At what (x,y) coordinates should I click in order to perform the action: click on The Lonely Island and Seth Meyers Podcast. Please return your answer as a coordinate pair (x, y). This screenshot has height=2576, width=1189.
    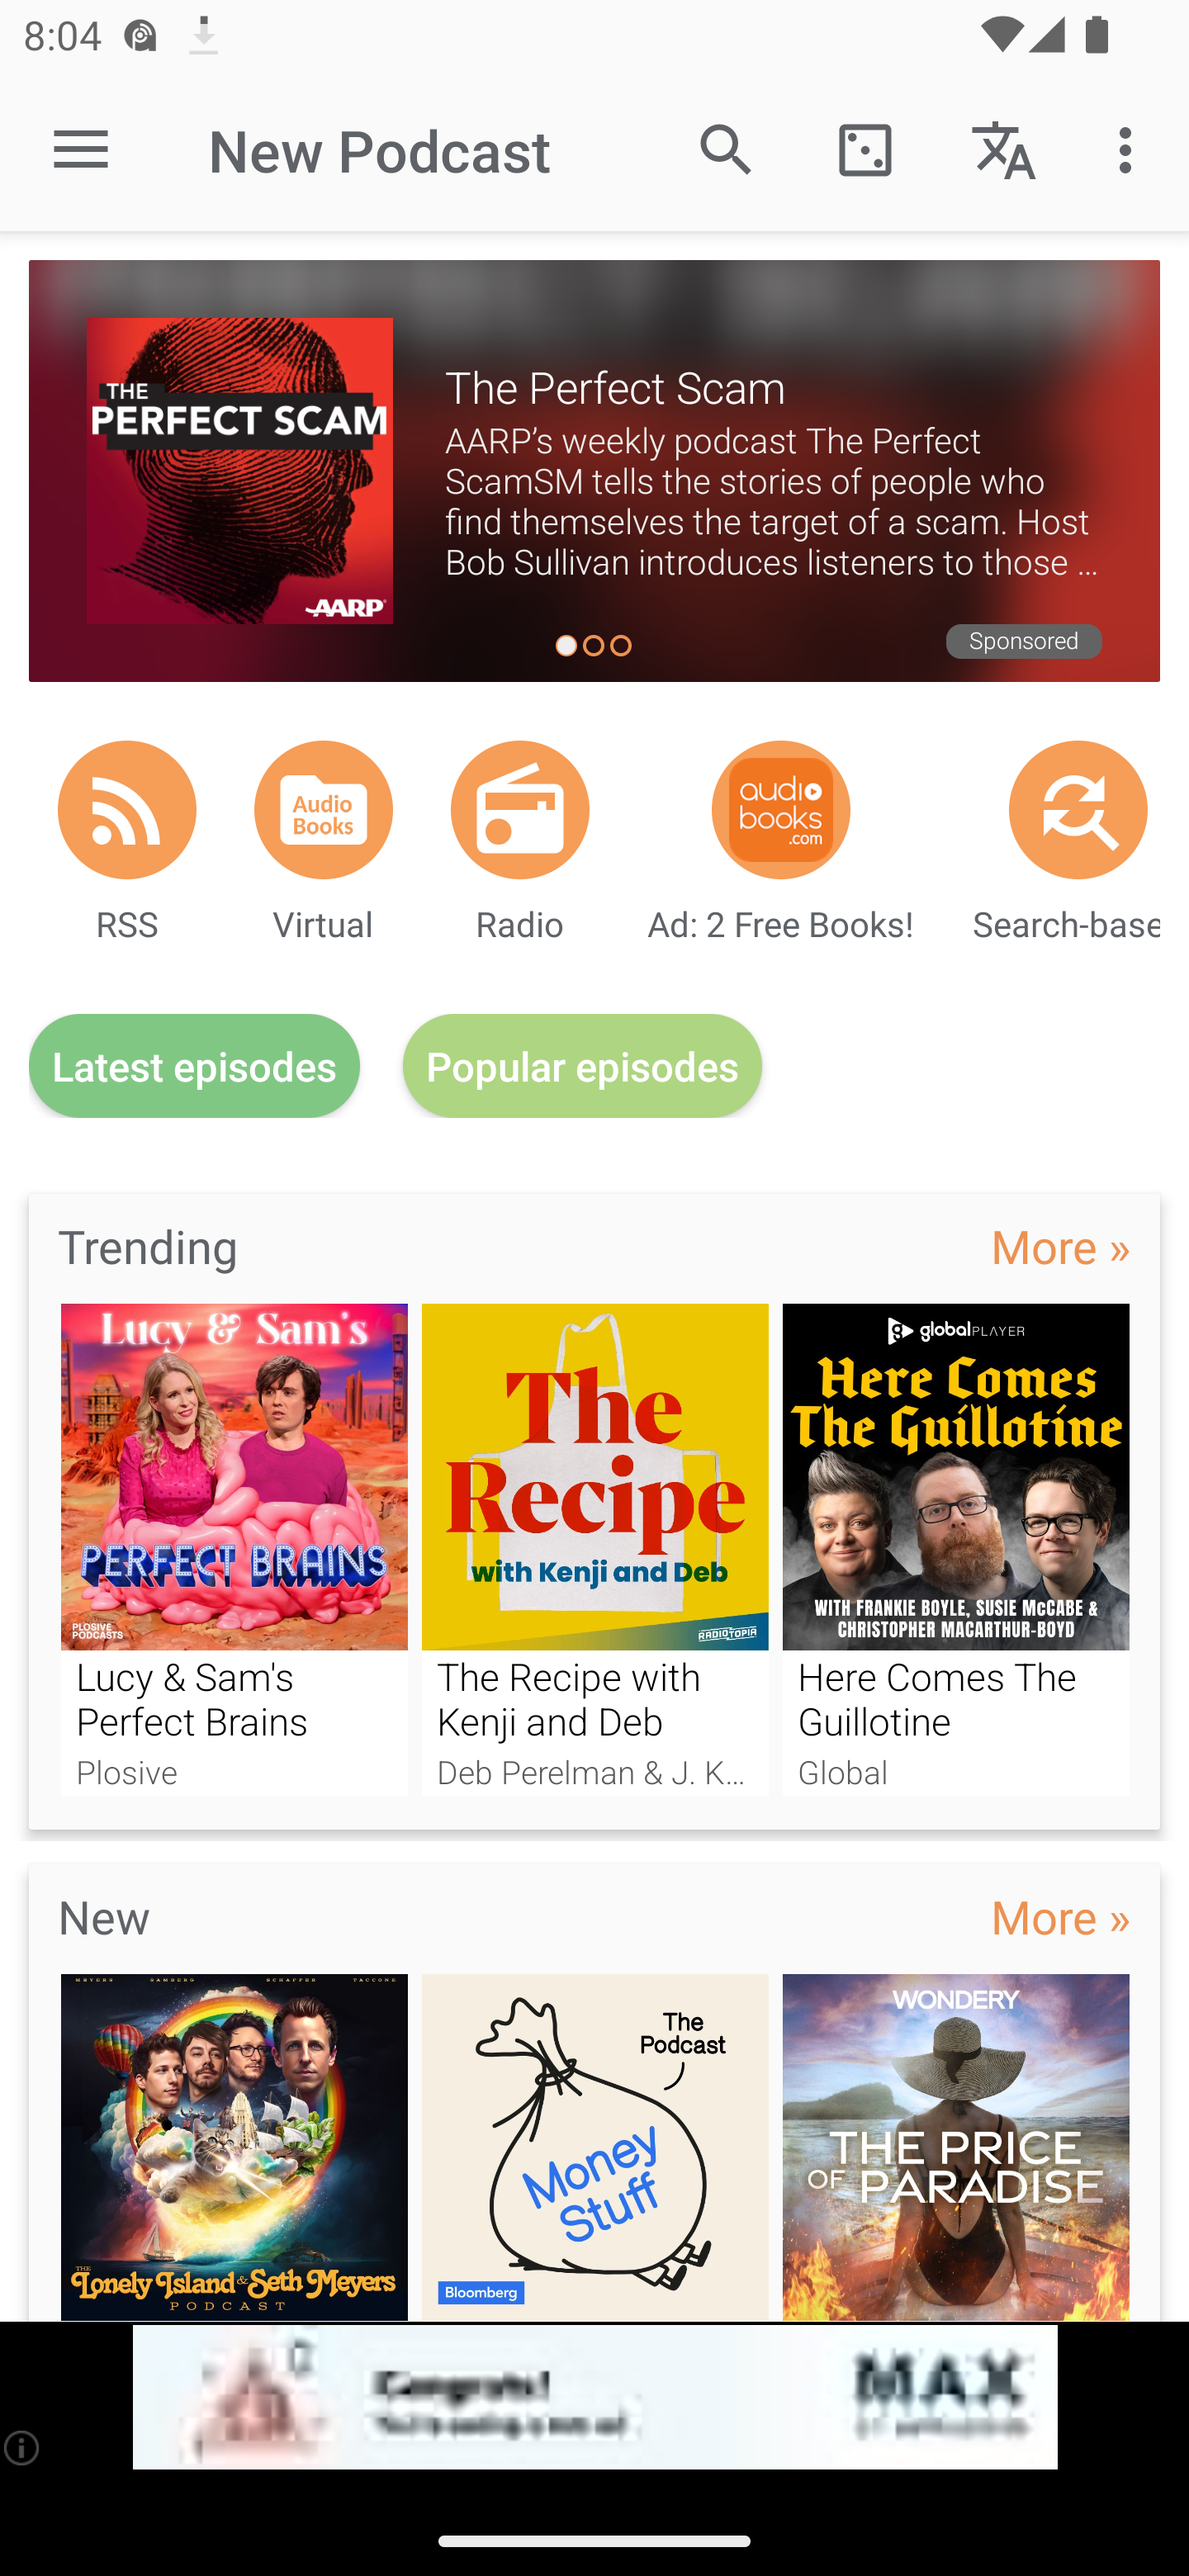
    Looking at the image, I should click on (234, 2147).